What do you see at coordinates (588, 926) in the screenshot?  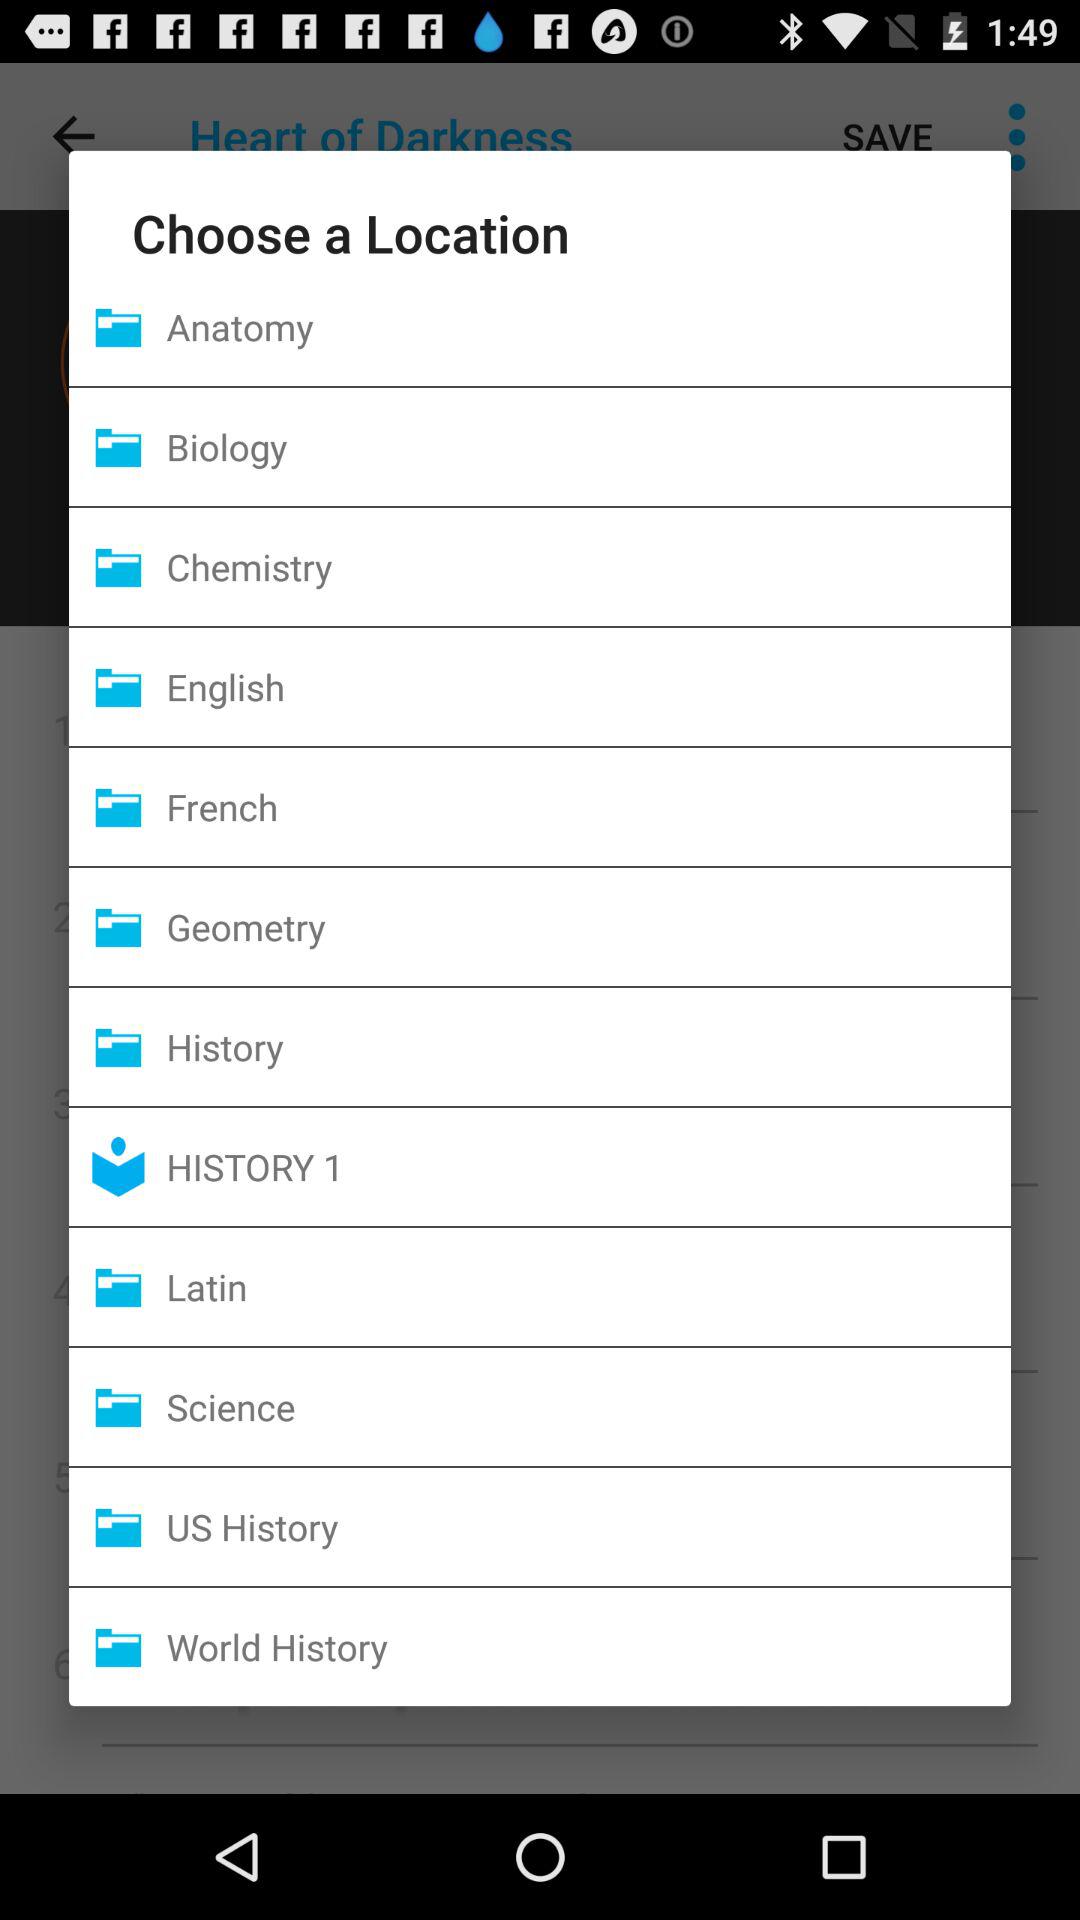 I see `flip until the geometry icon` at bounding box center [588, 926].